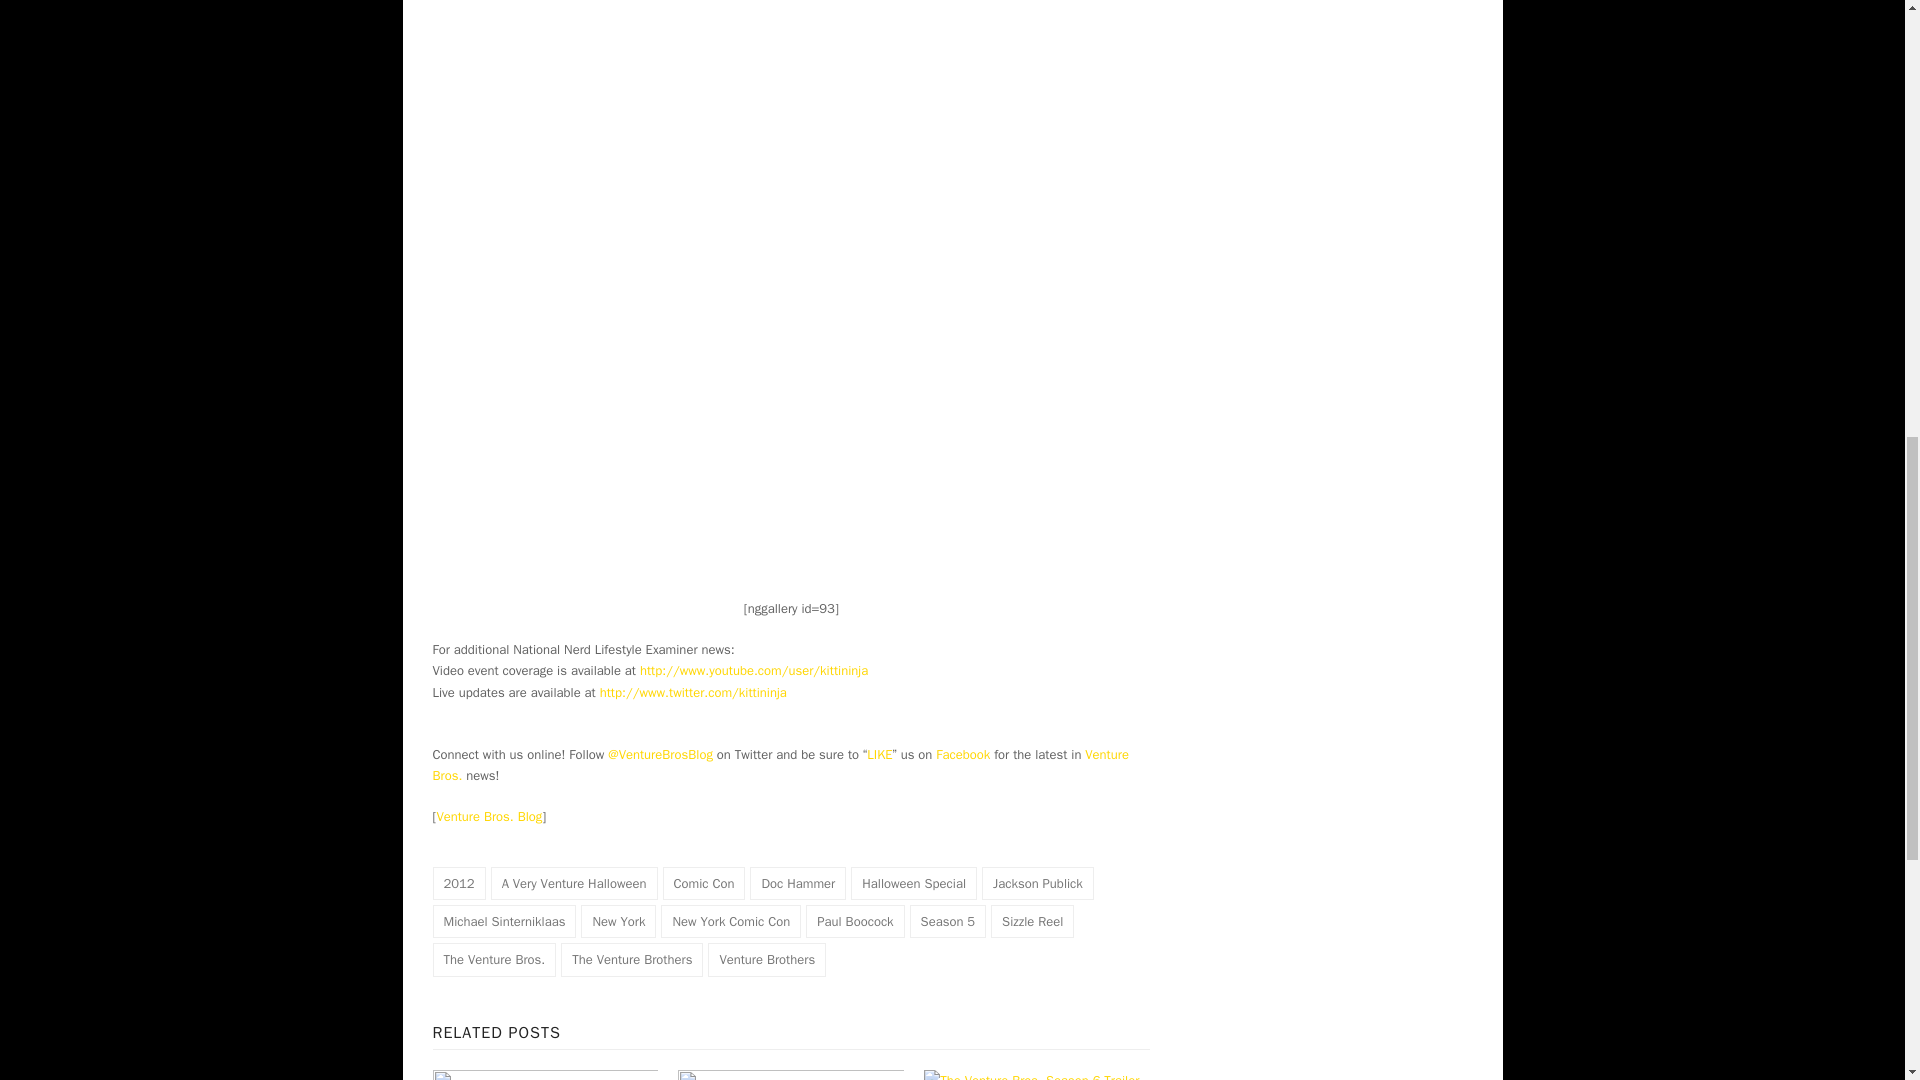 The height and width of the screenshot is (1080, 1920). Describe the element at coordinates (914, 883) in the screenshot. I see `Halloween Special` at that location.